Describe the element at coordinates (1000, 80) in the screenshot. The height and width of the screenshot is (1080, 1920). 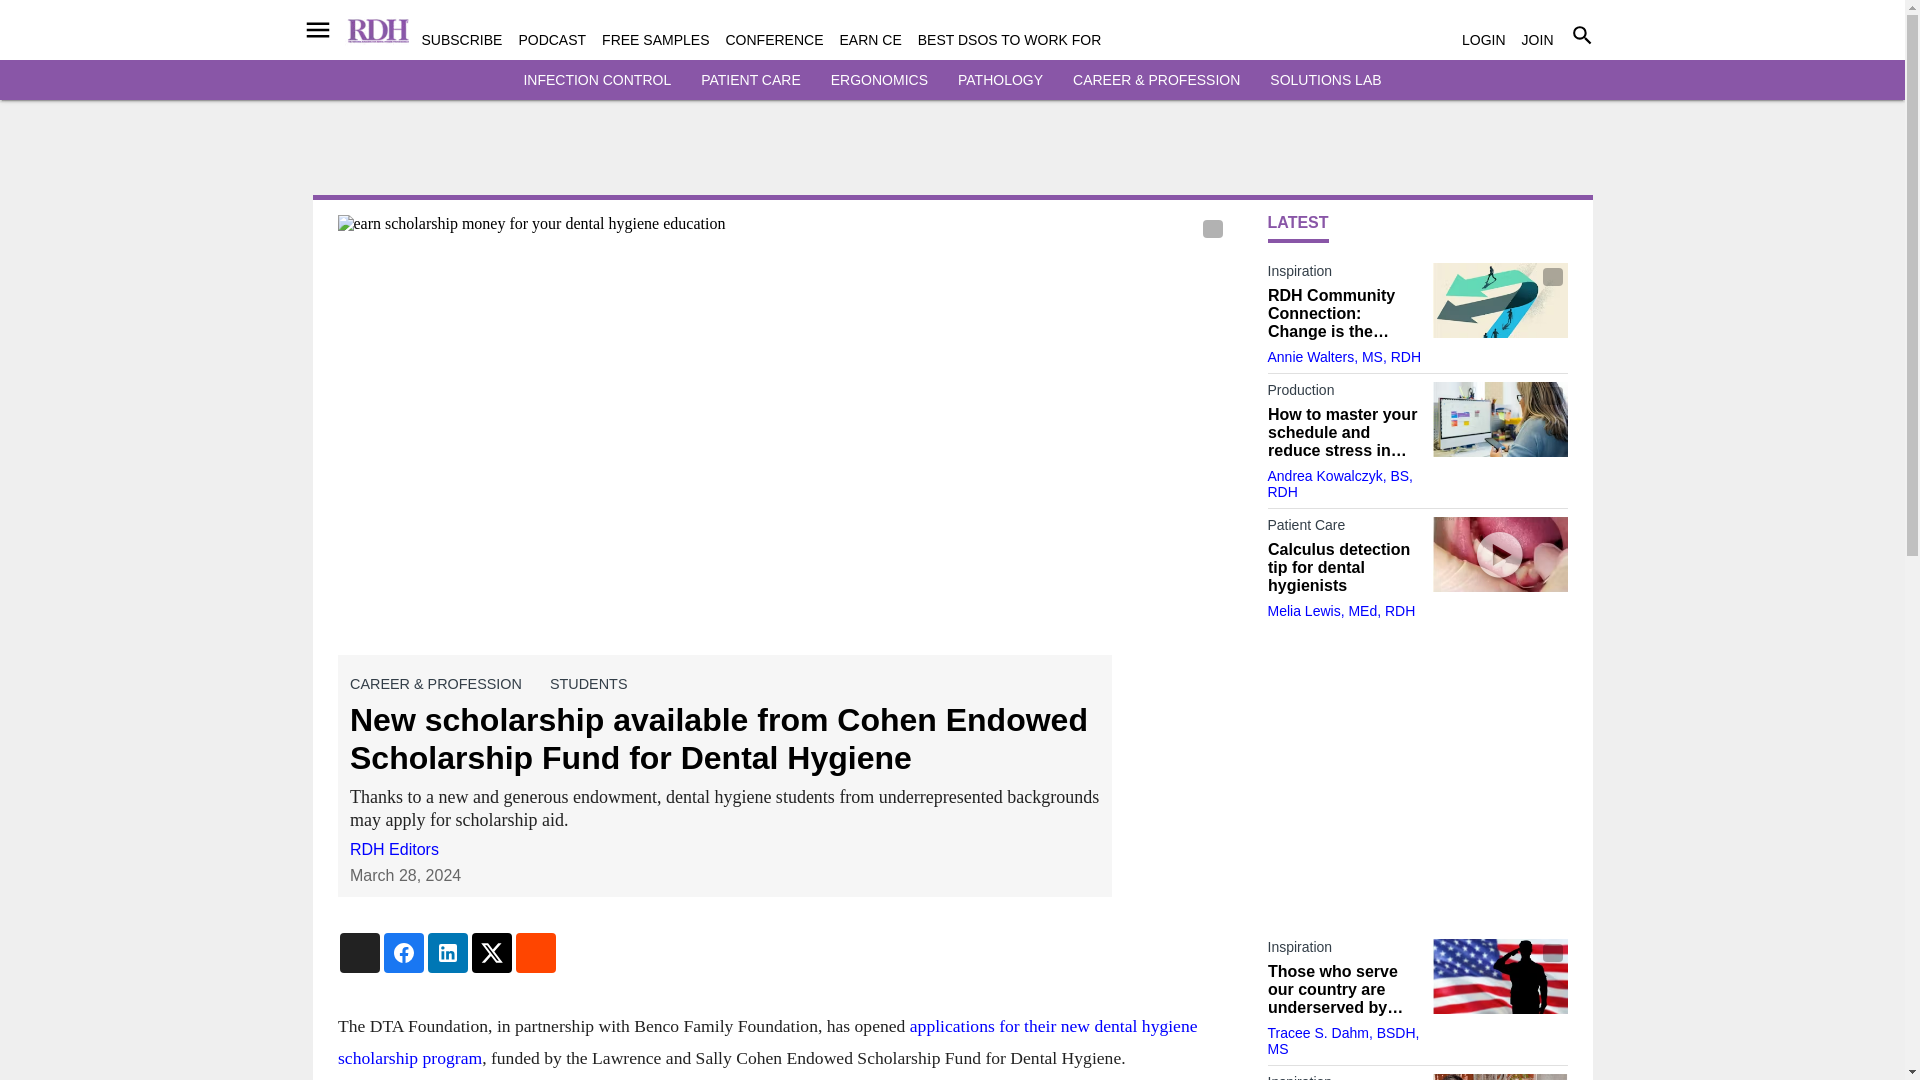
I see `PATHOLOGY` at that location.